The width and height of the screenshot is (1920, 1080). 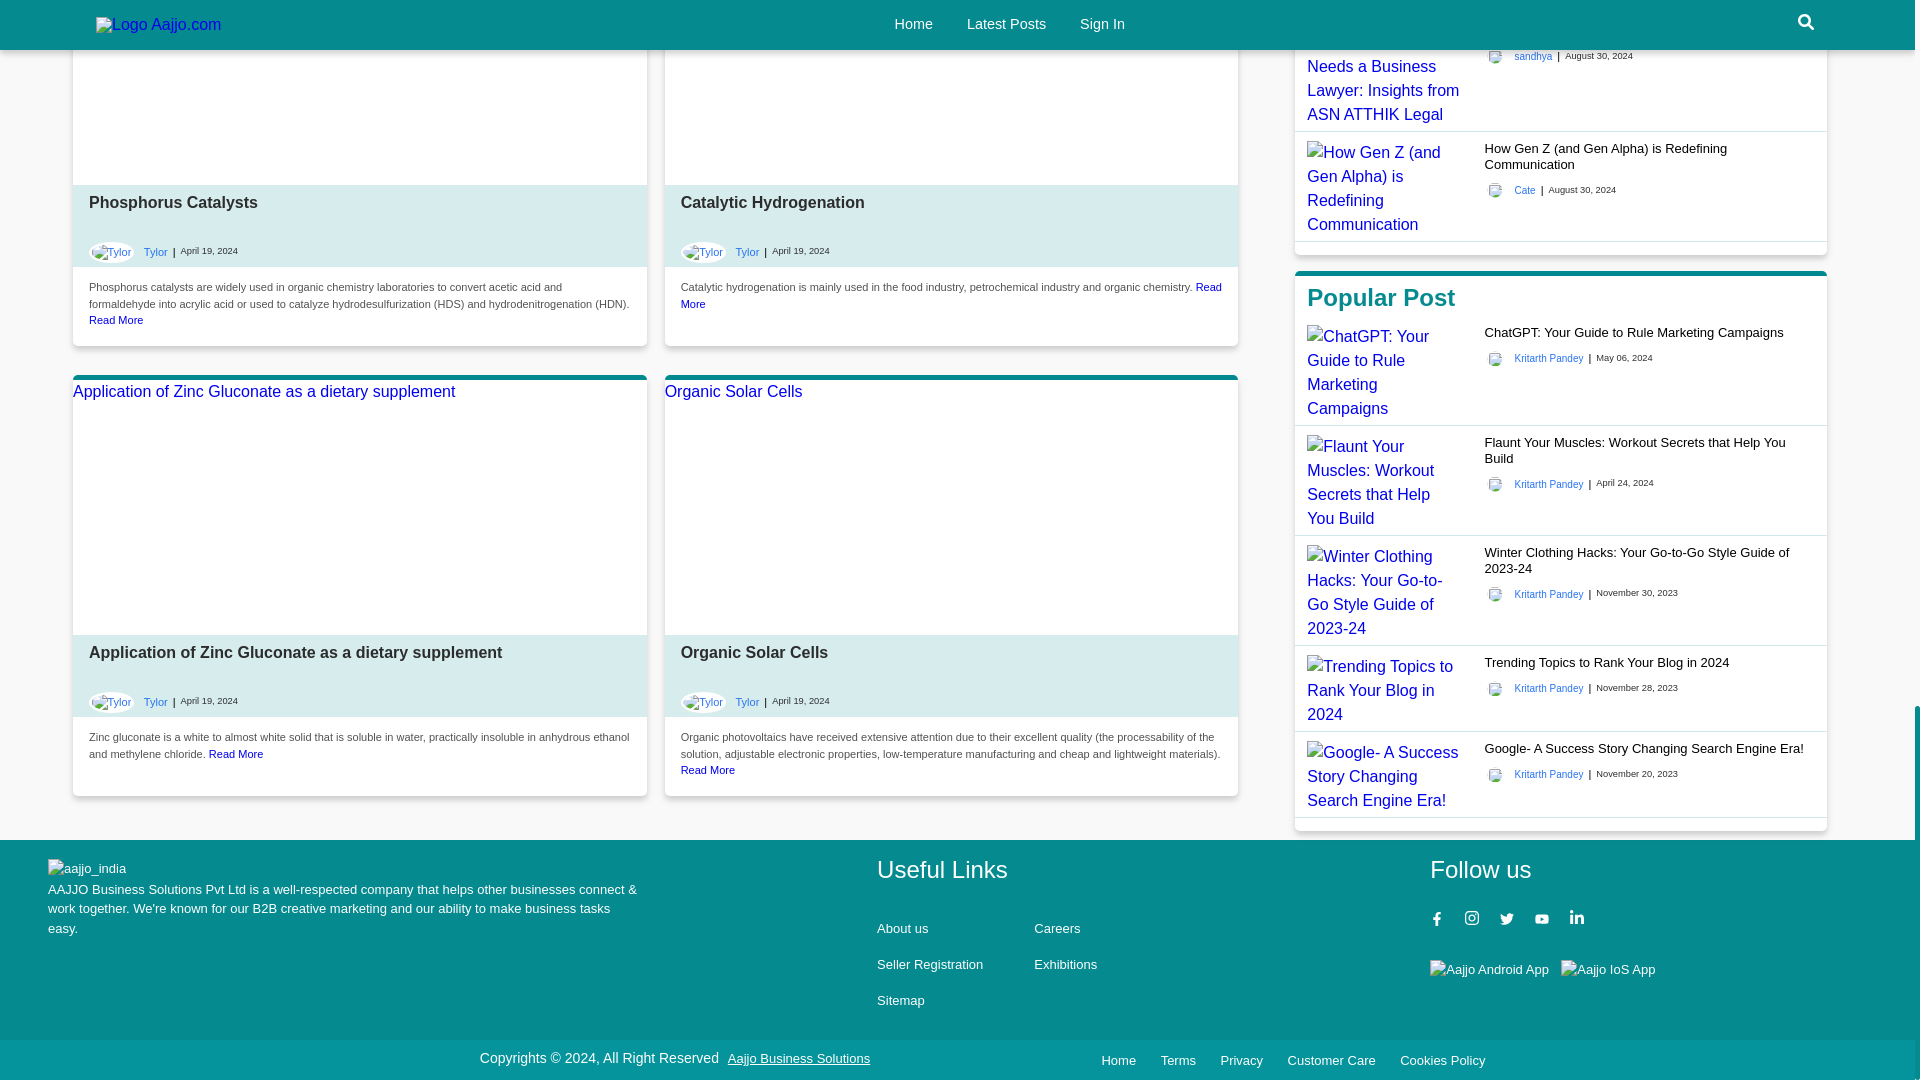 What do you see at coordinates (902, 928) in the screenshot?
I see `About us` at bounding box center [902, 928].